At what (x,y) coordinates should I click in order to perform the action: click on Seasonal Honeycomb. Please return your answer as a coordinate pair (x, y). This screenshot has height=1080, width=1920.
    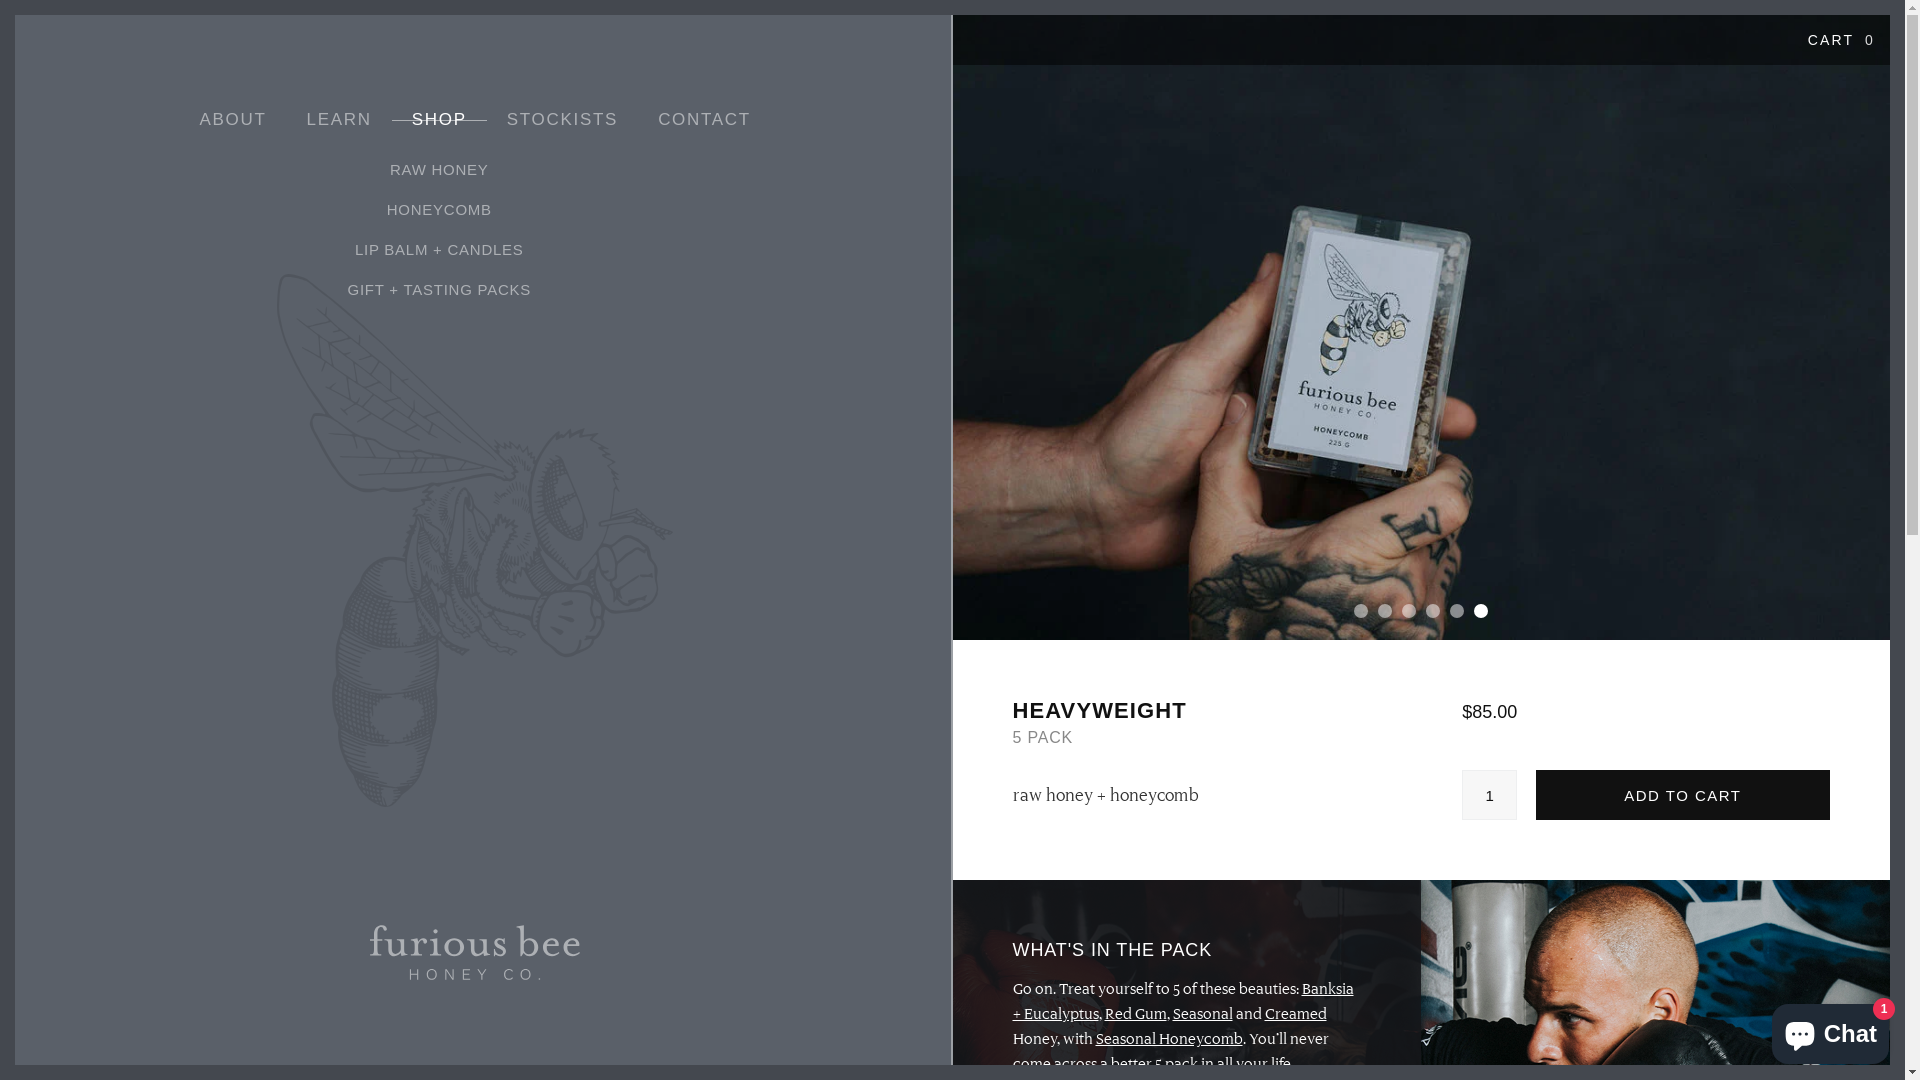
    Looking at the image, I should click on (1170, 1039).